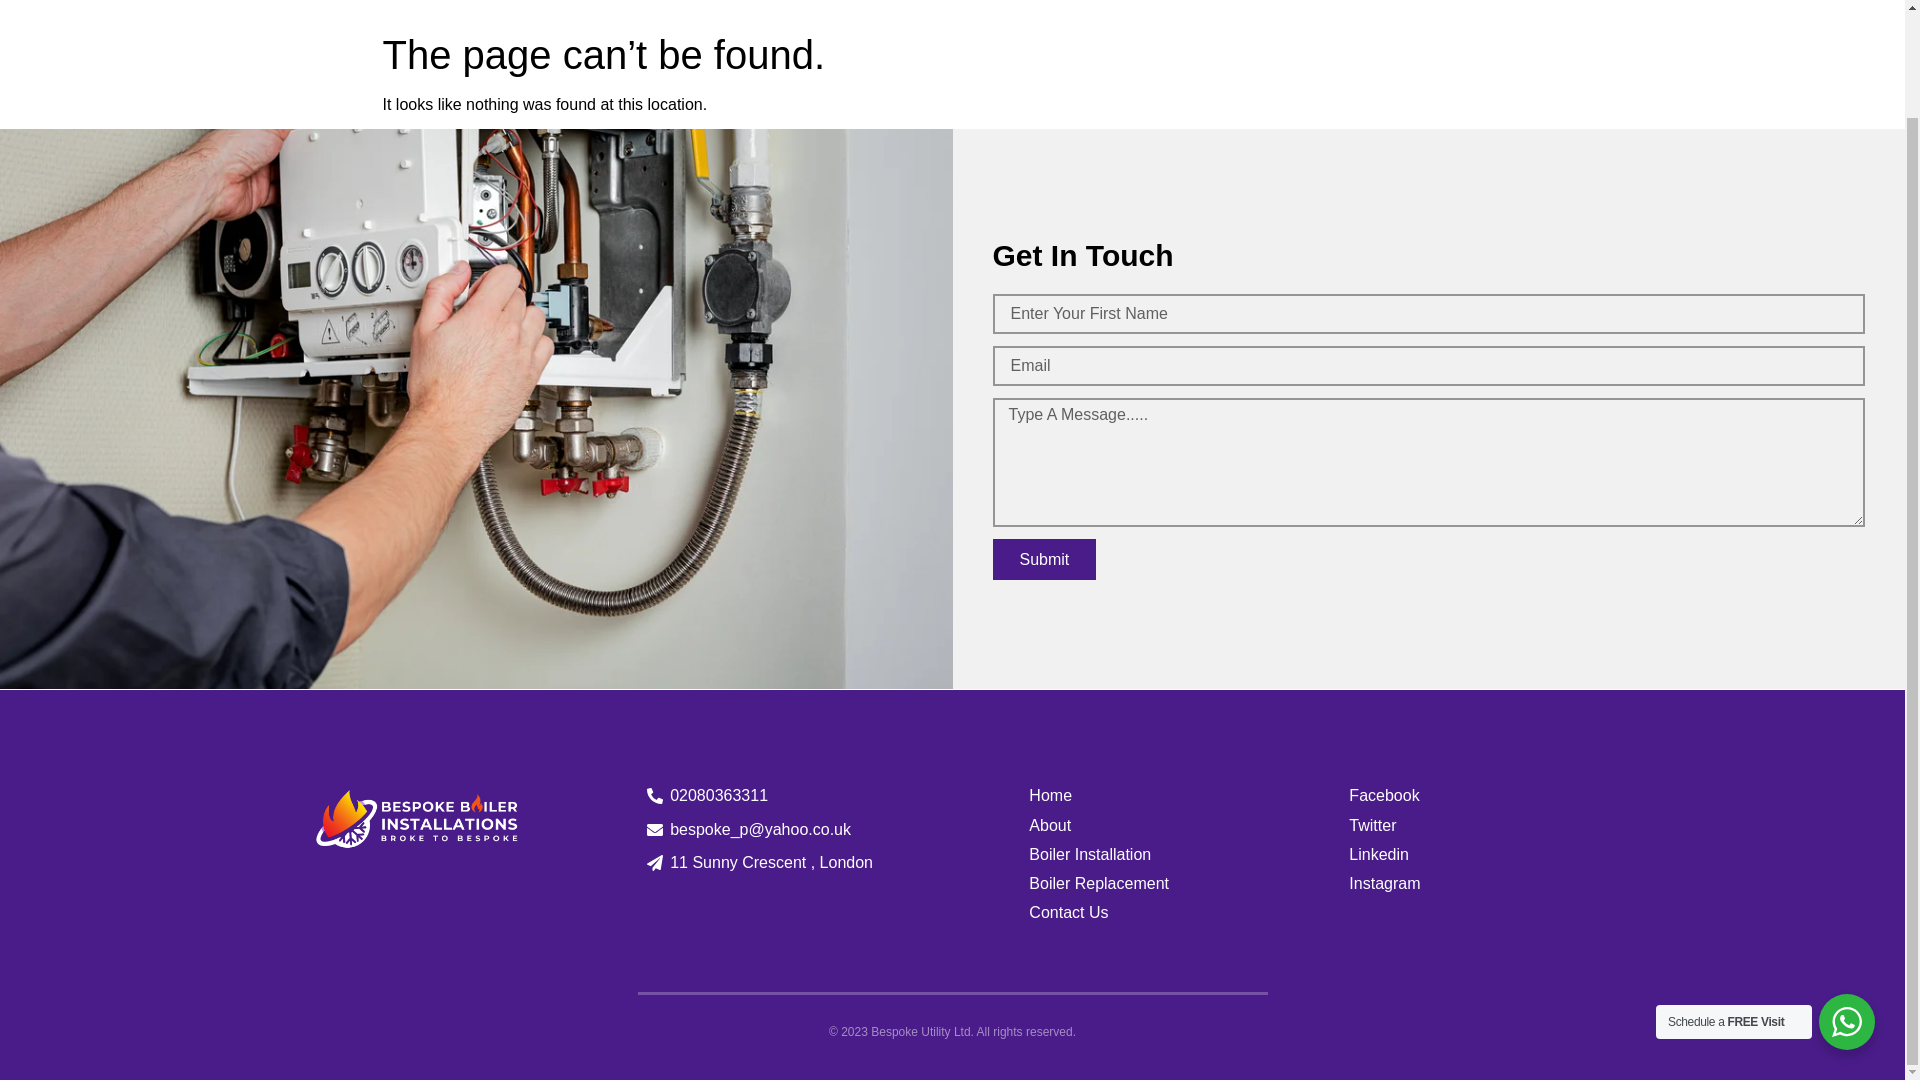 The width and height of the screenshot is (1920, 1080). What do you see at coordinates (1528, 2) in the screenshot?
I see `Contact Us` at bounding box center [1528, 2].